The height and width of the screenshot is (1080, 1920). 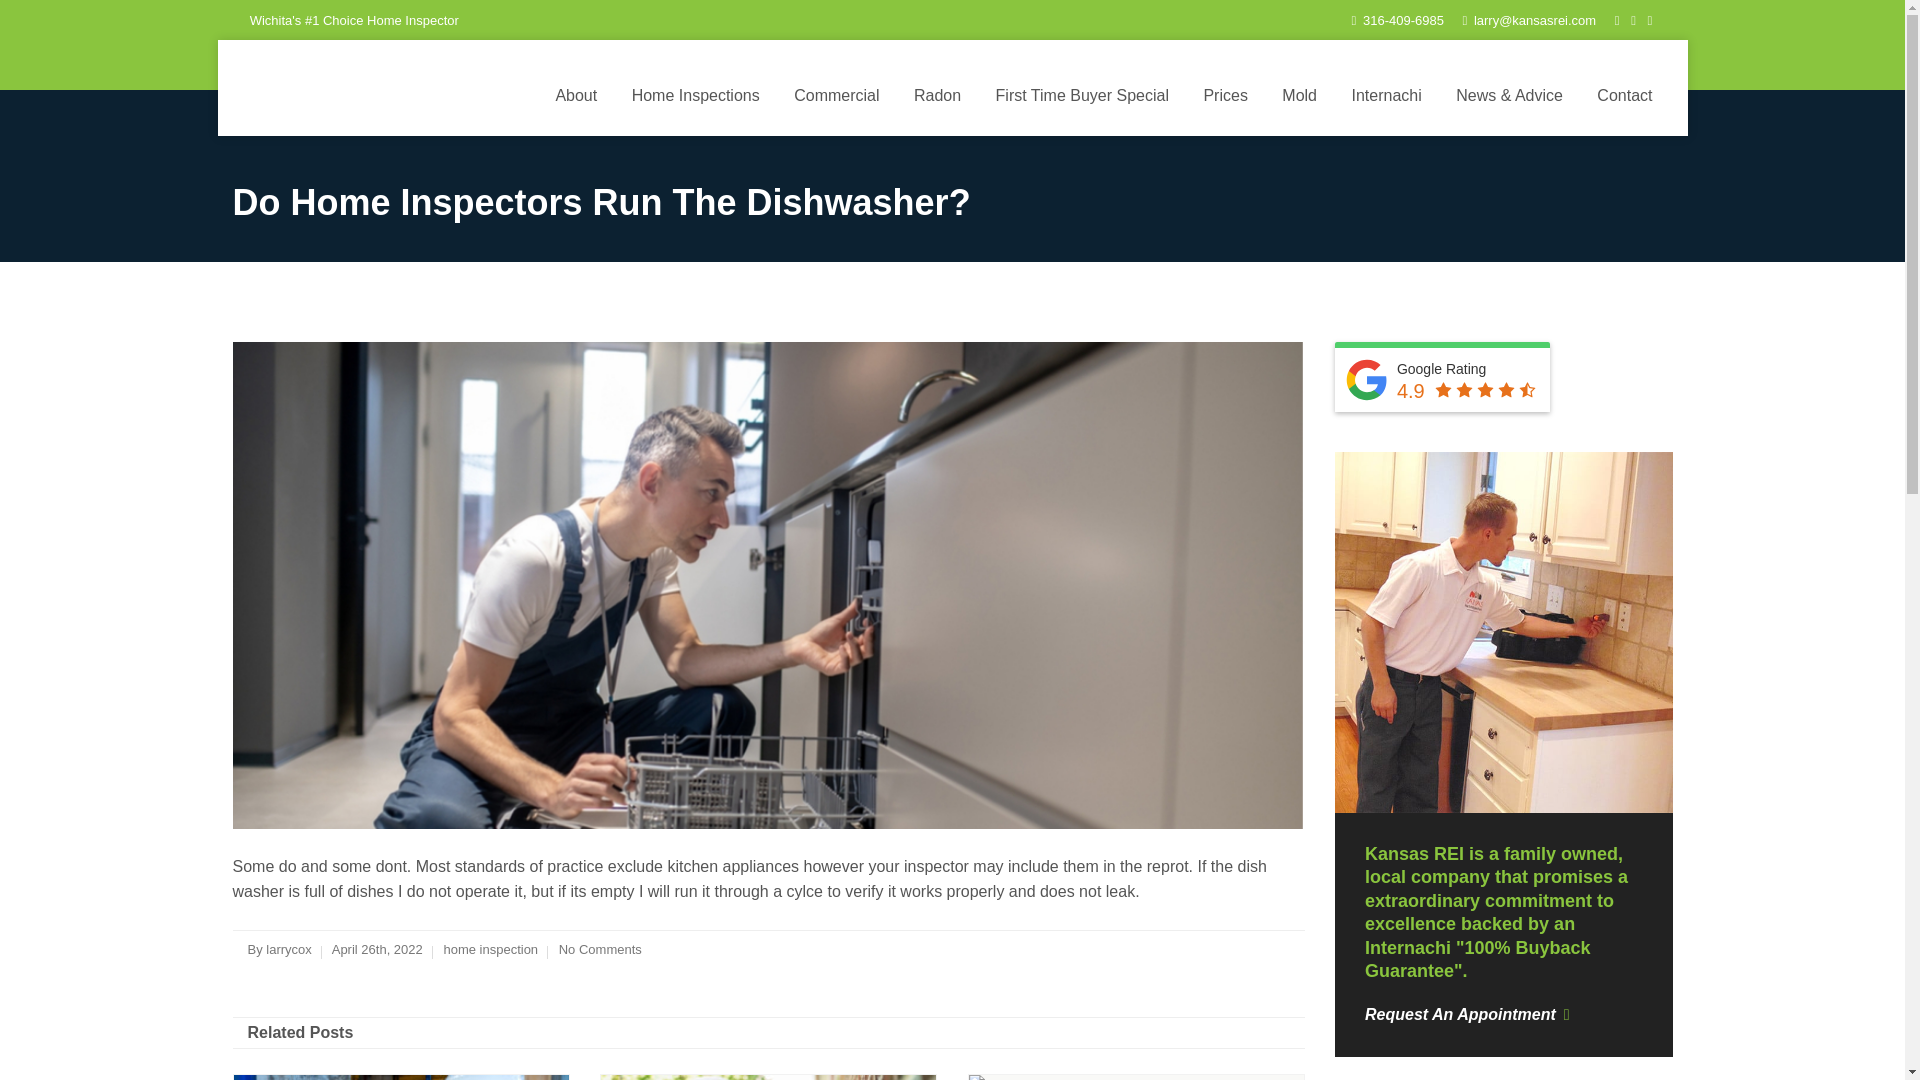 I want to click on Internachi, so click(x=1386, y=96).